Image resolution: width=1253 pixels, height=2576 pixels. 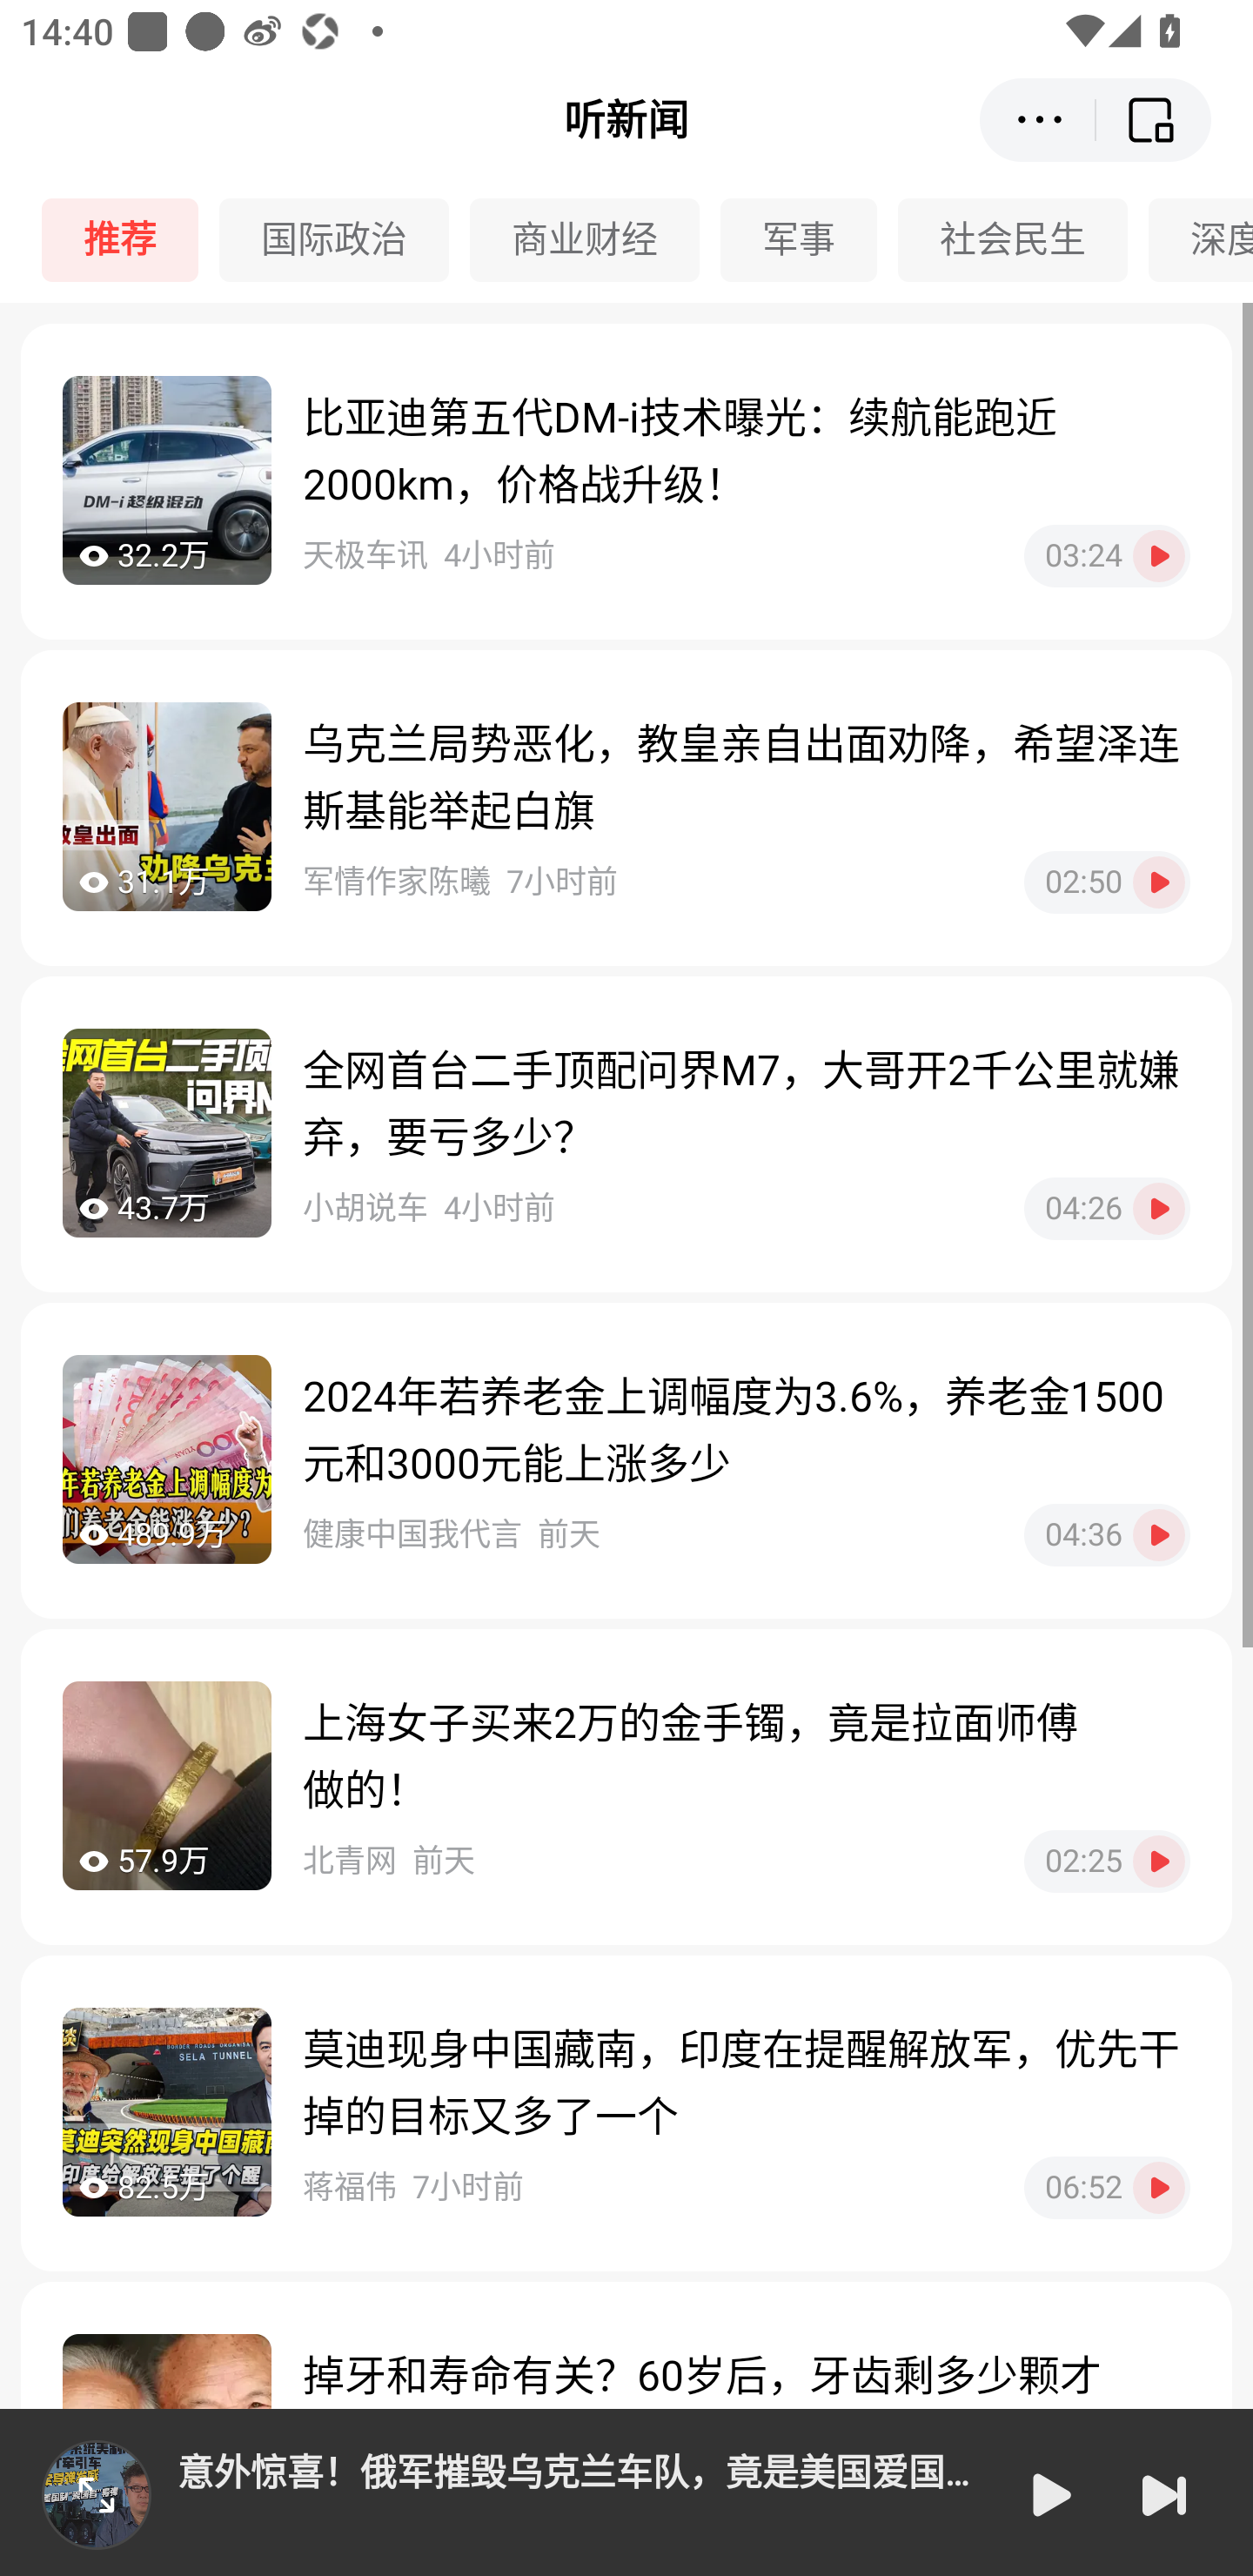 What do you see at coordinates (1107, 555) in the screenshot?
I see `03:24` at bounding box center [1107, 555].